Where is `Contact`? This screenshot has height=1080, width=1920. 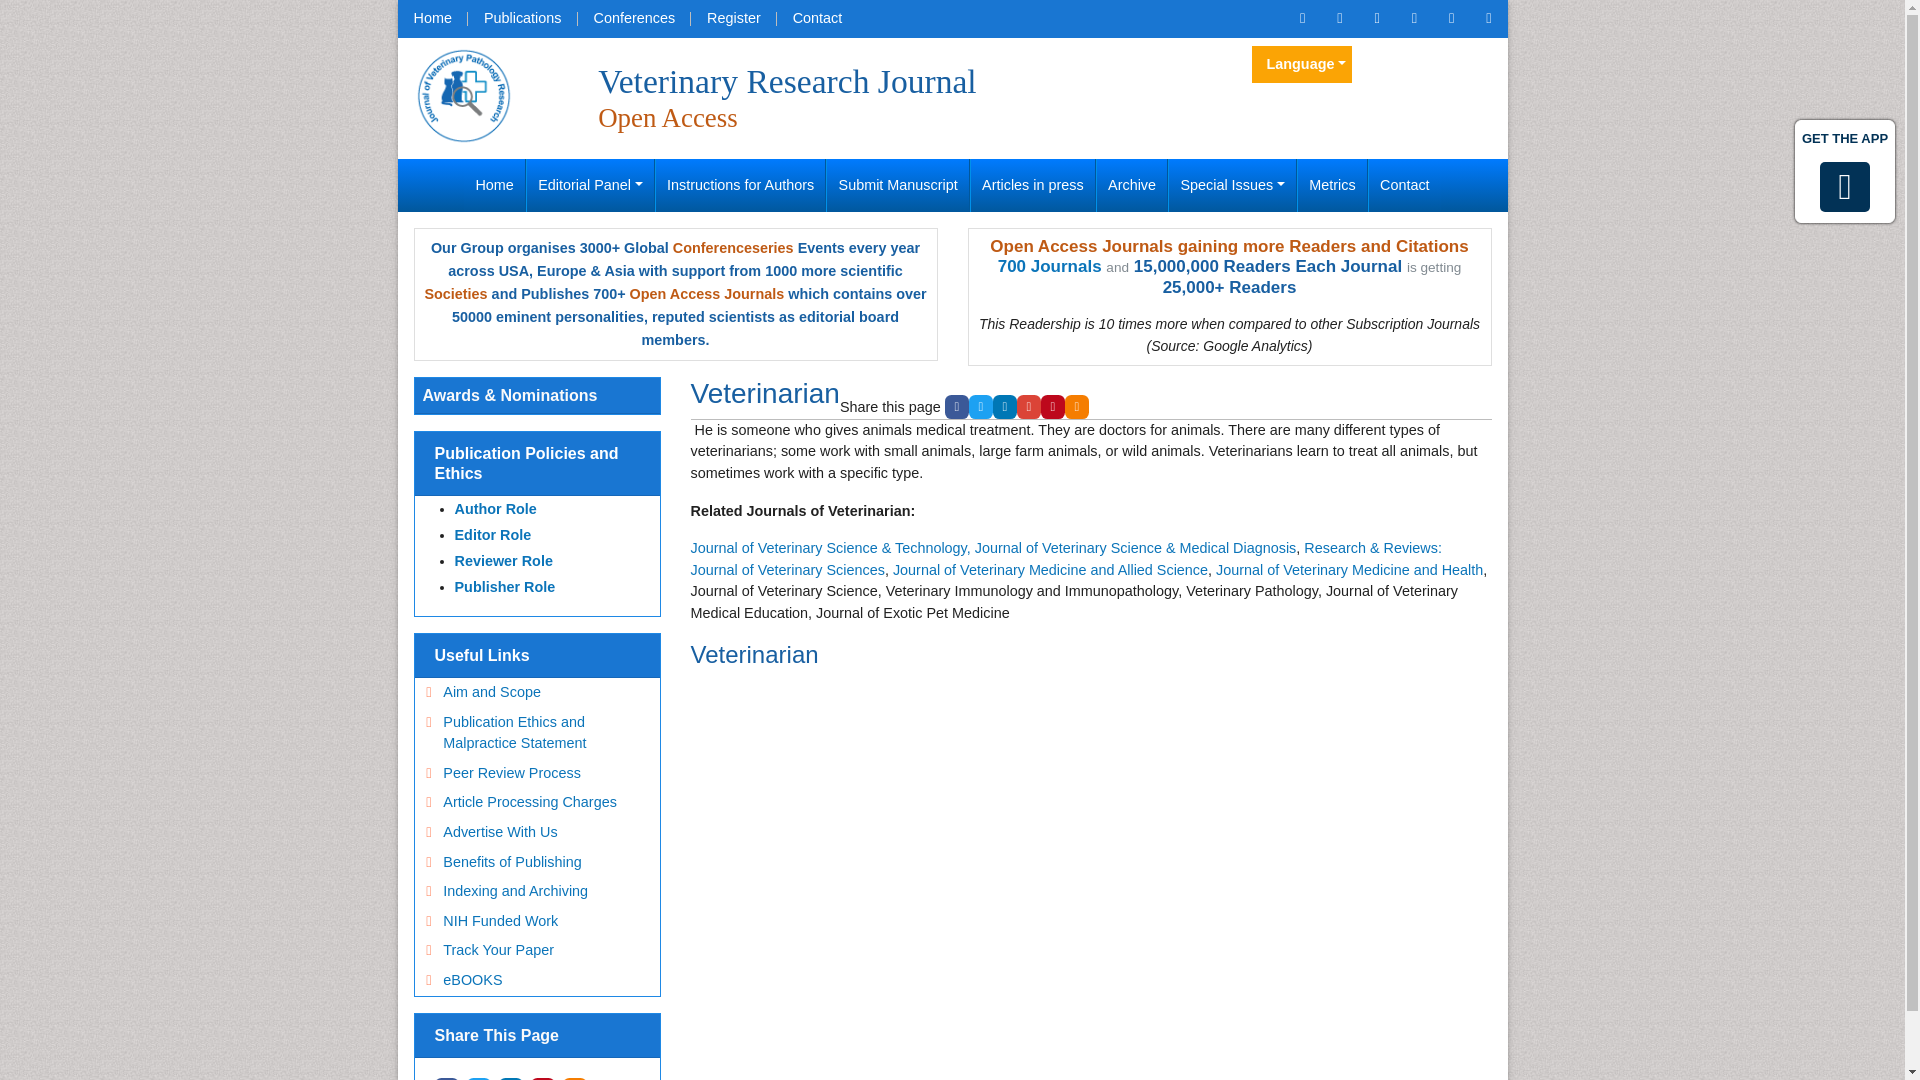
Contact is located at coordinates (818, 18).